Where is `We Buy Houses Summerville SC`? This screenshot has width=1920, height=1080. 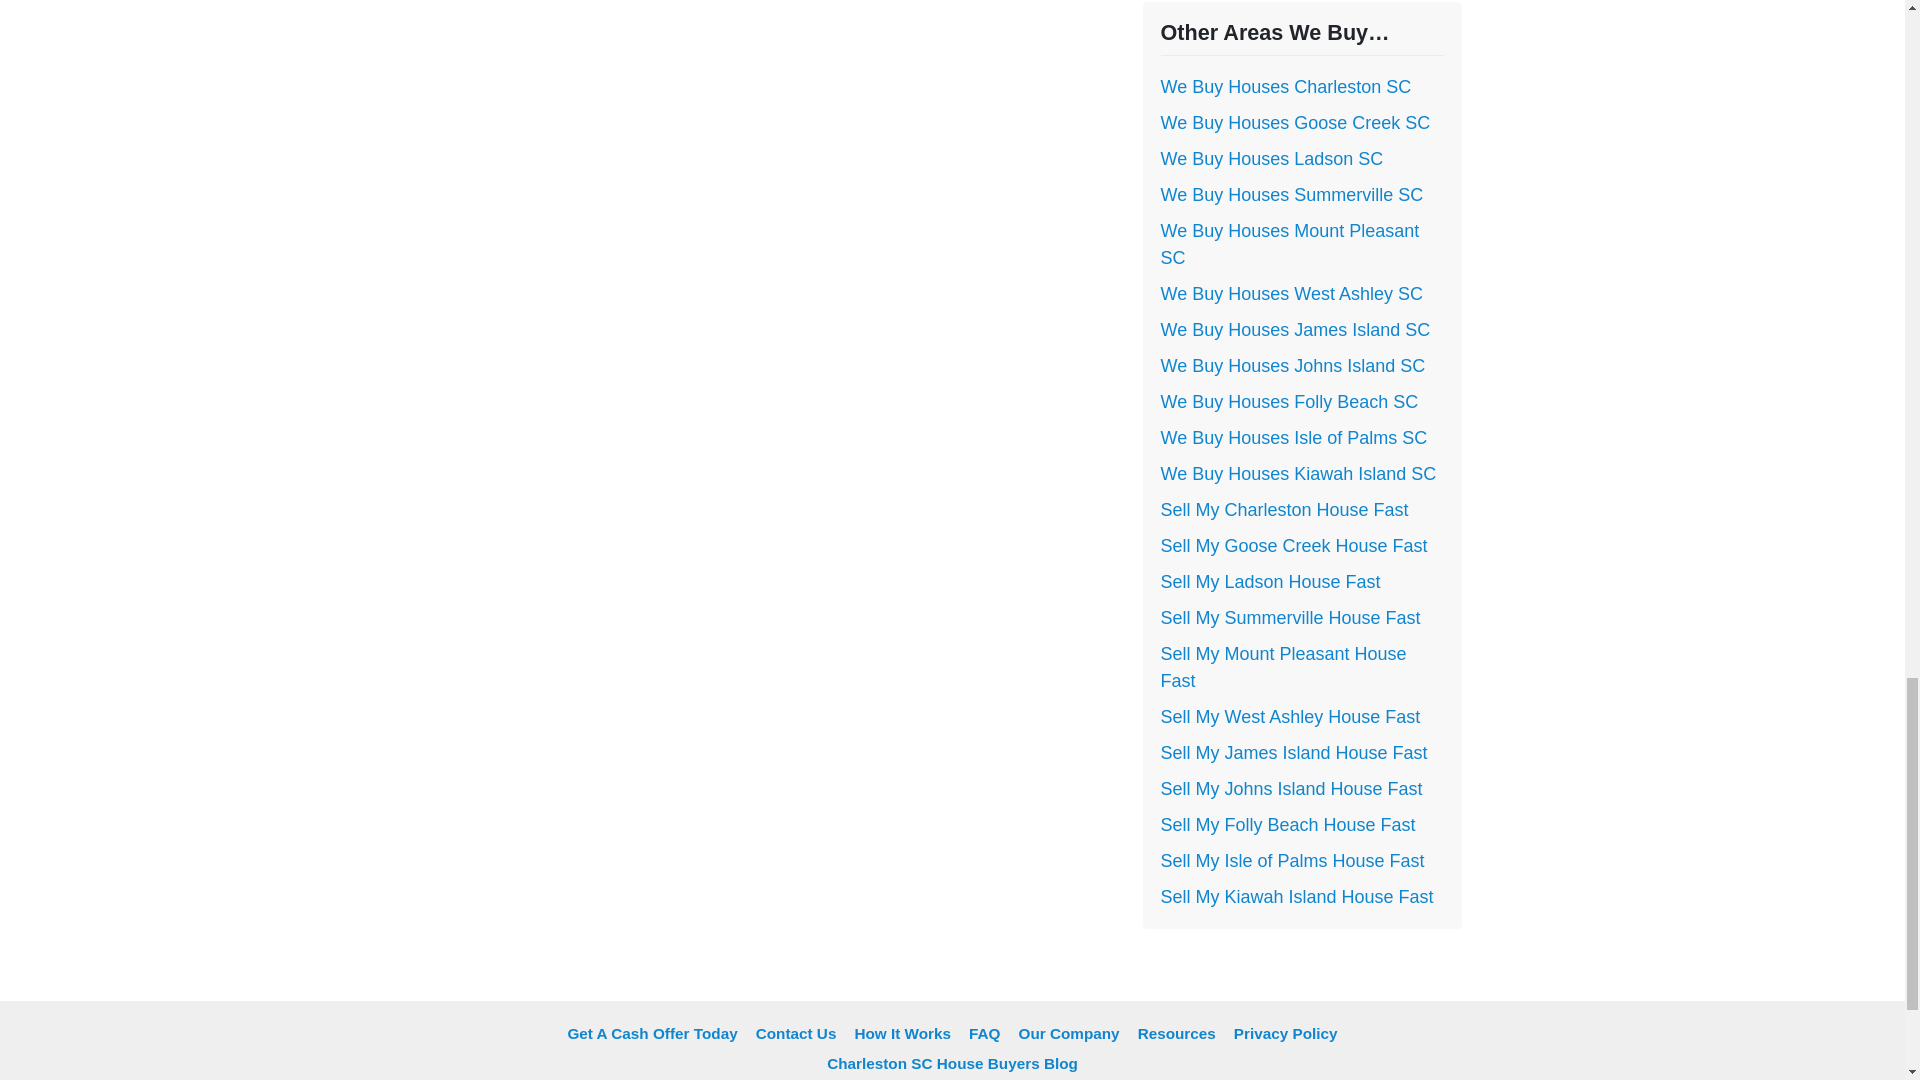
We Buy Houses Summerville SC is located at coordinates (1290, 194).